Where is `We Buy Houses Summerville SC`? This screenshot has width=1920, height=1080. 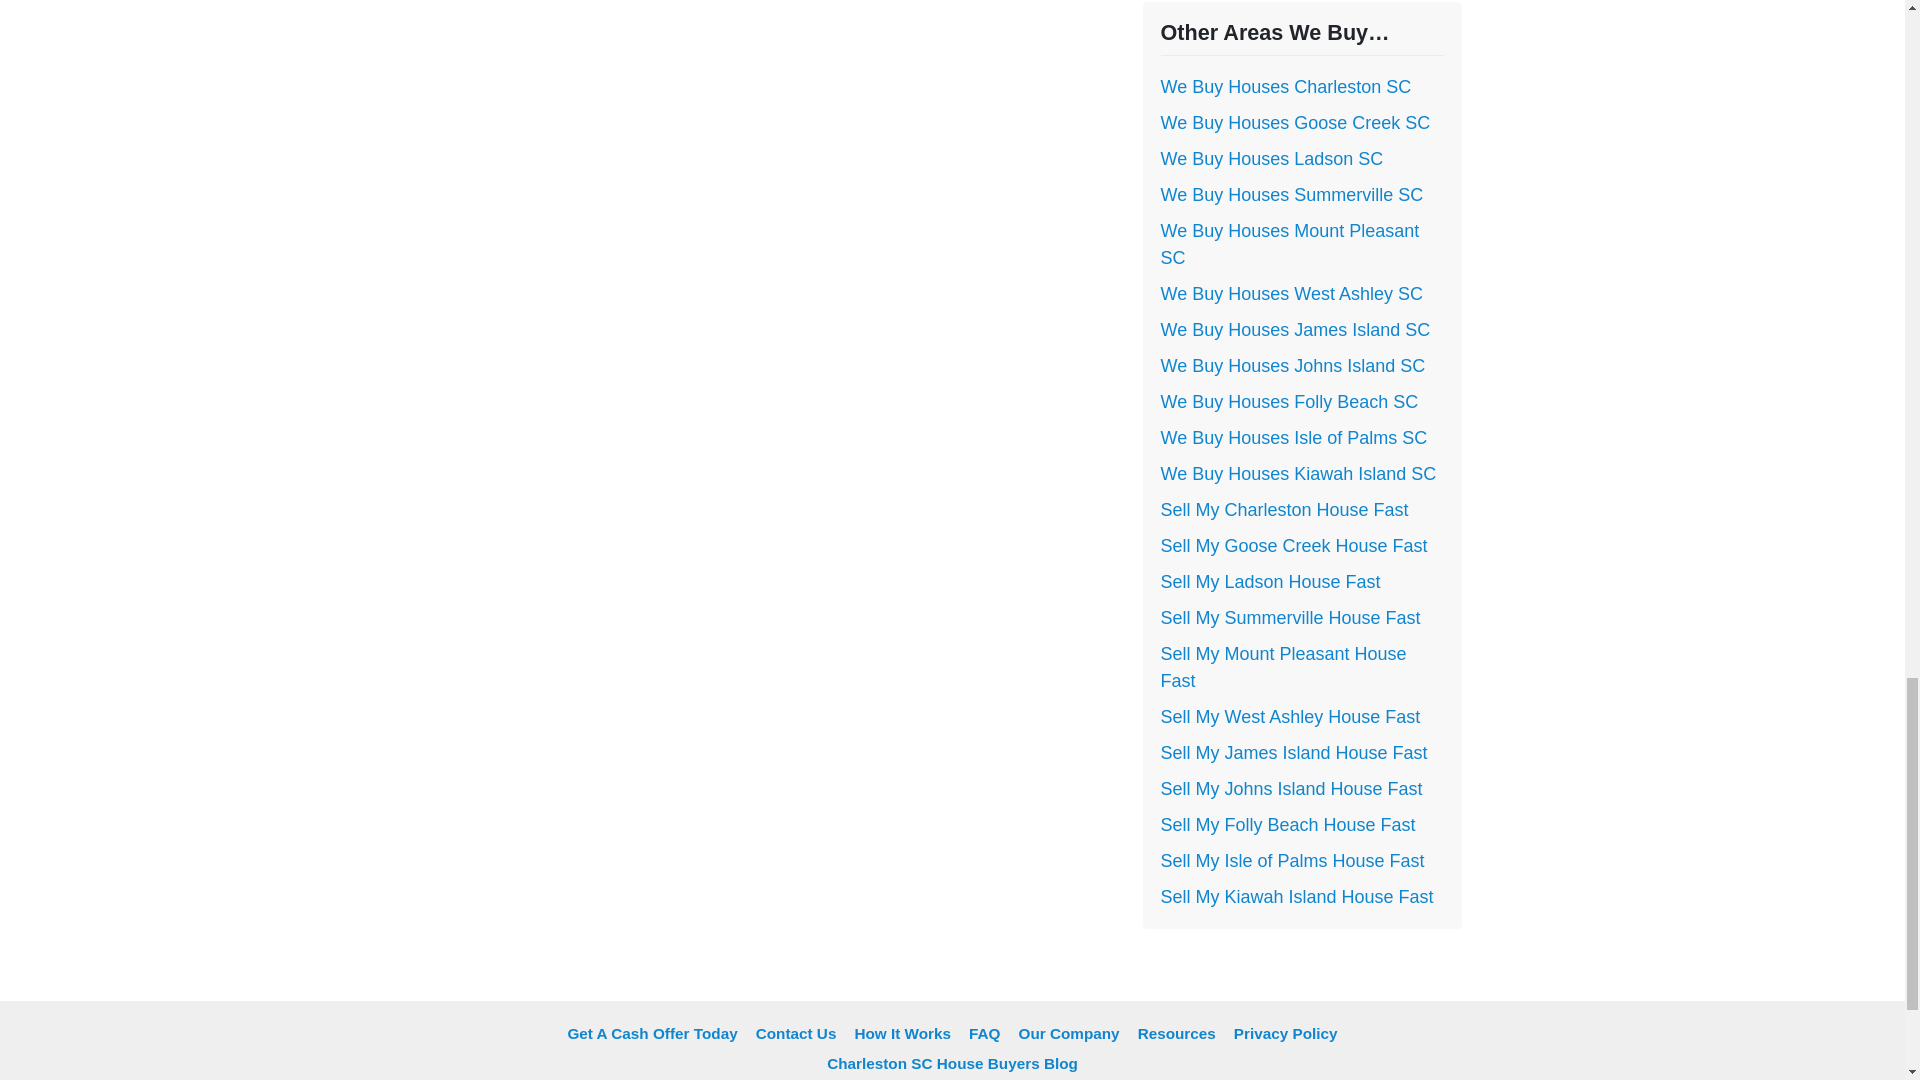
We Buy Houses Summerville SC is located at coordinates (1290, 194).